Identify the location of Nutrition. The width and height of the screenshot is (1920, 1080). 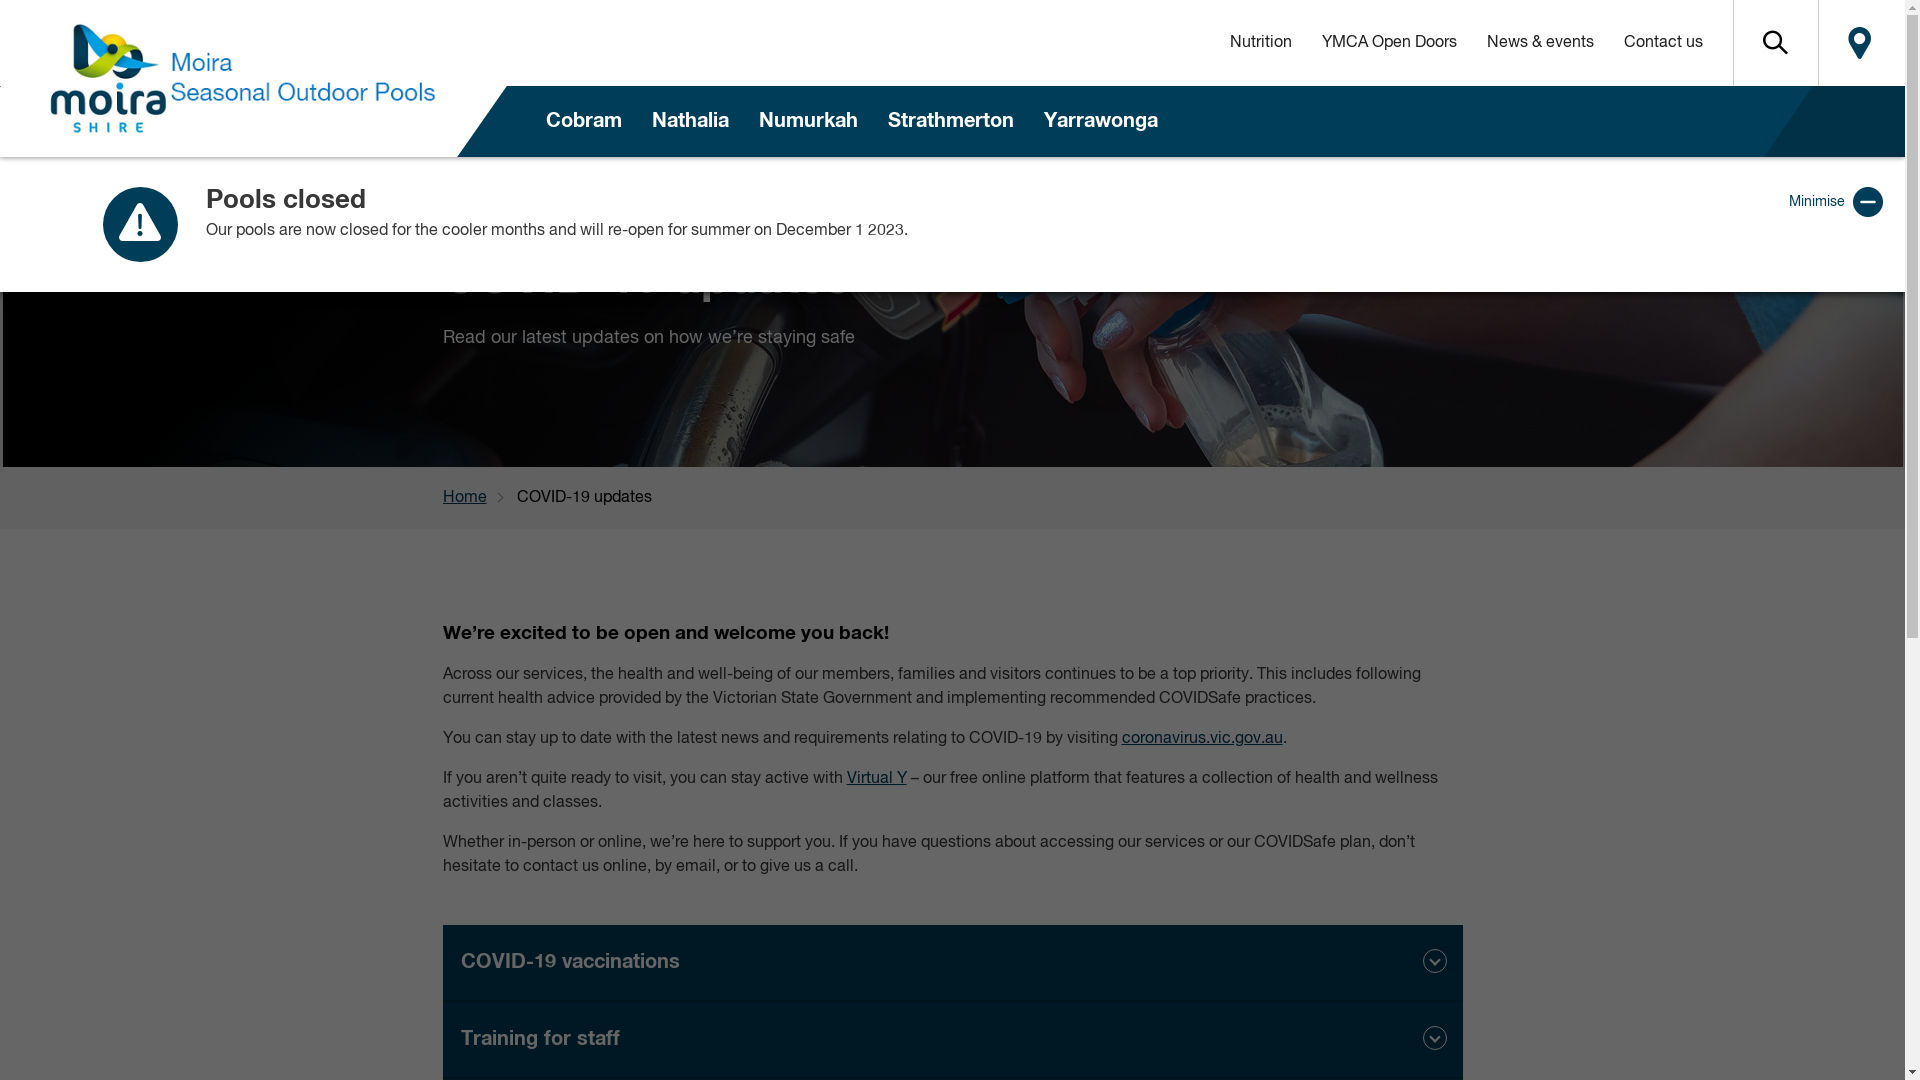
(1260, 43).